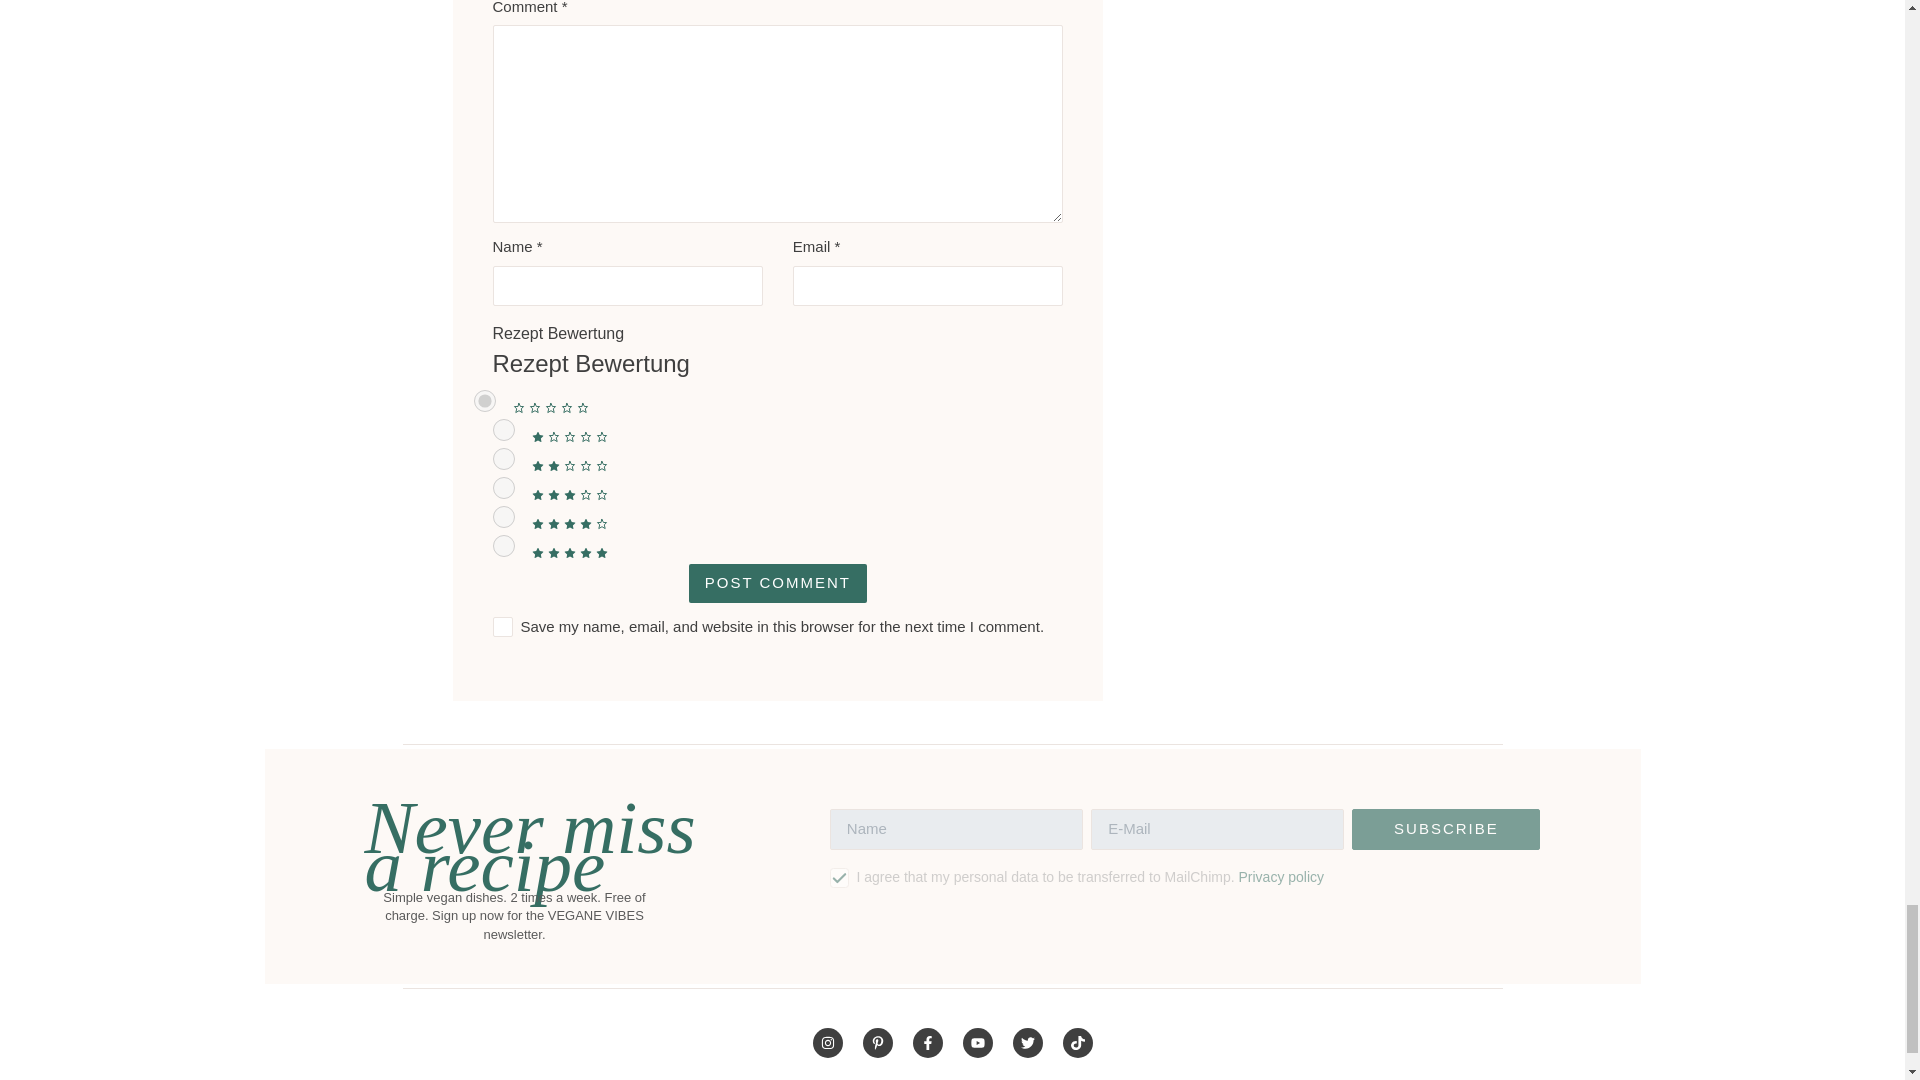  What do you see at coordinates (484, 400) in the screenshot?
I see `0` at bounding box center [484, 400].